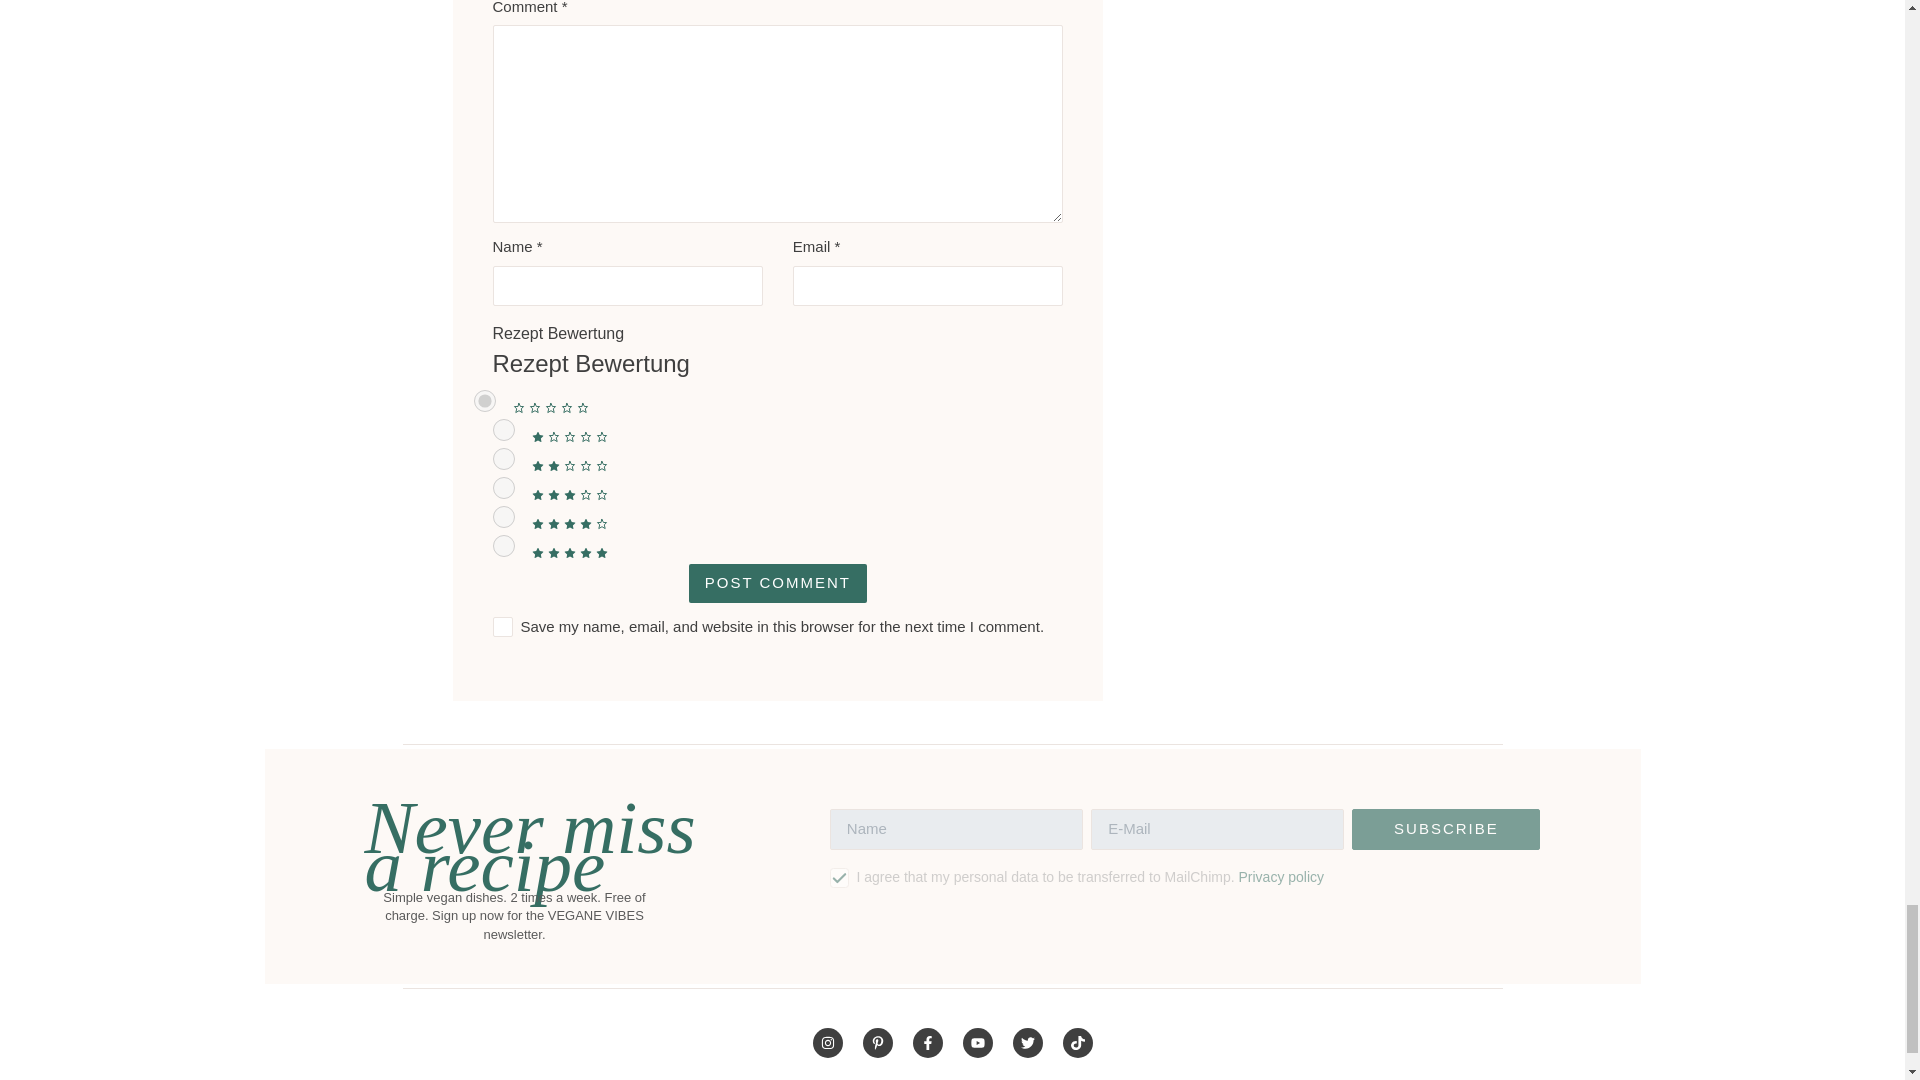  What do you see at coordinates (484, 400) in the screenshot?
I see `0` at bounding box center [484, 400].